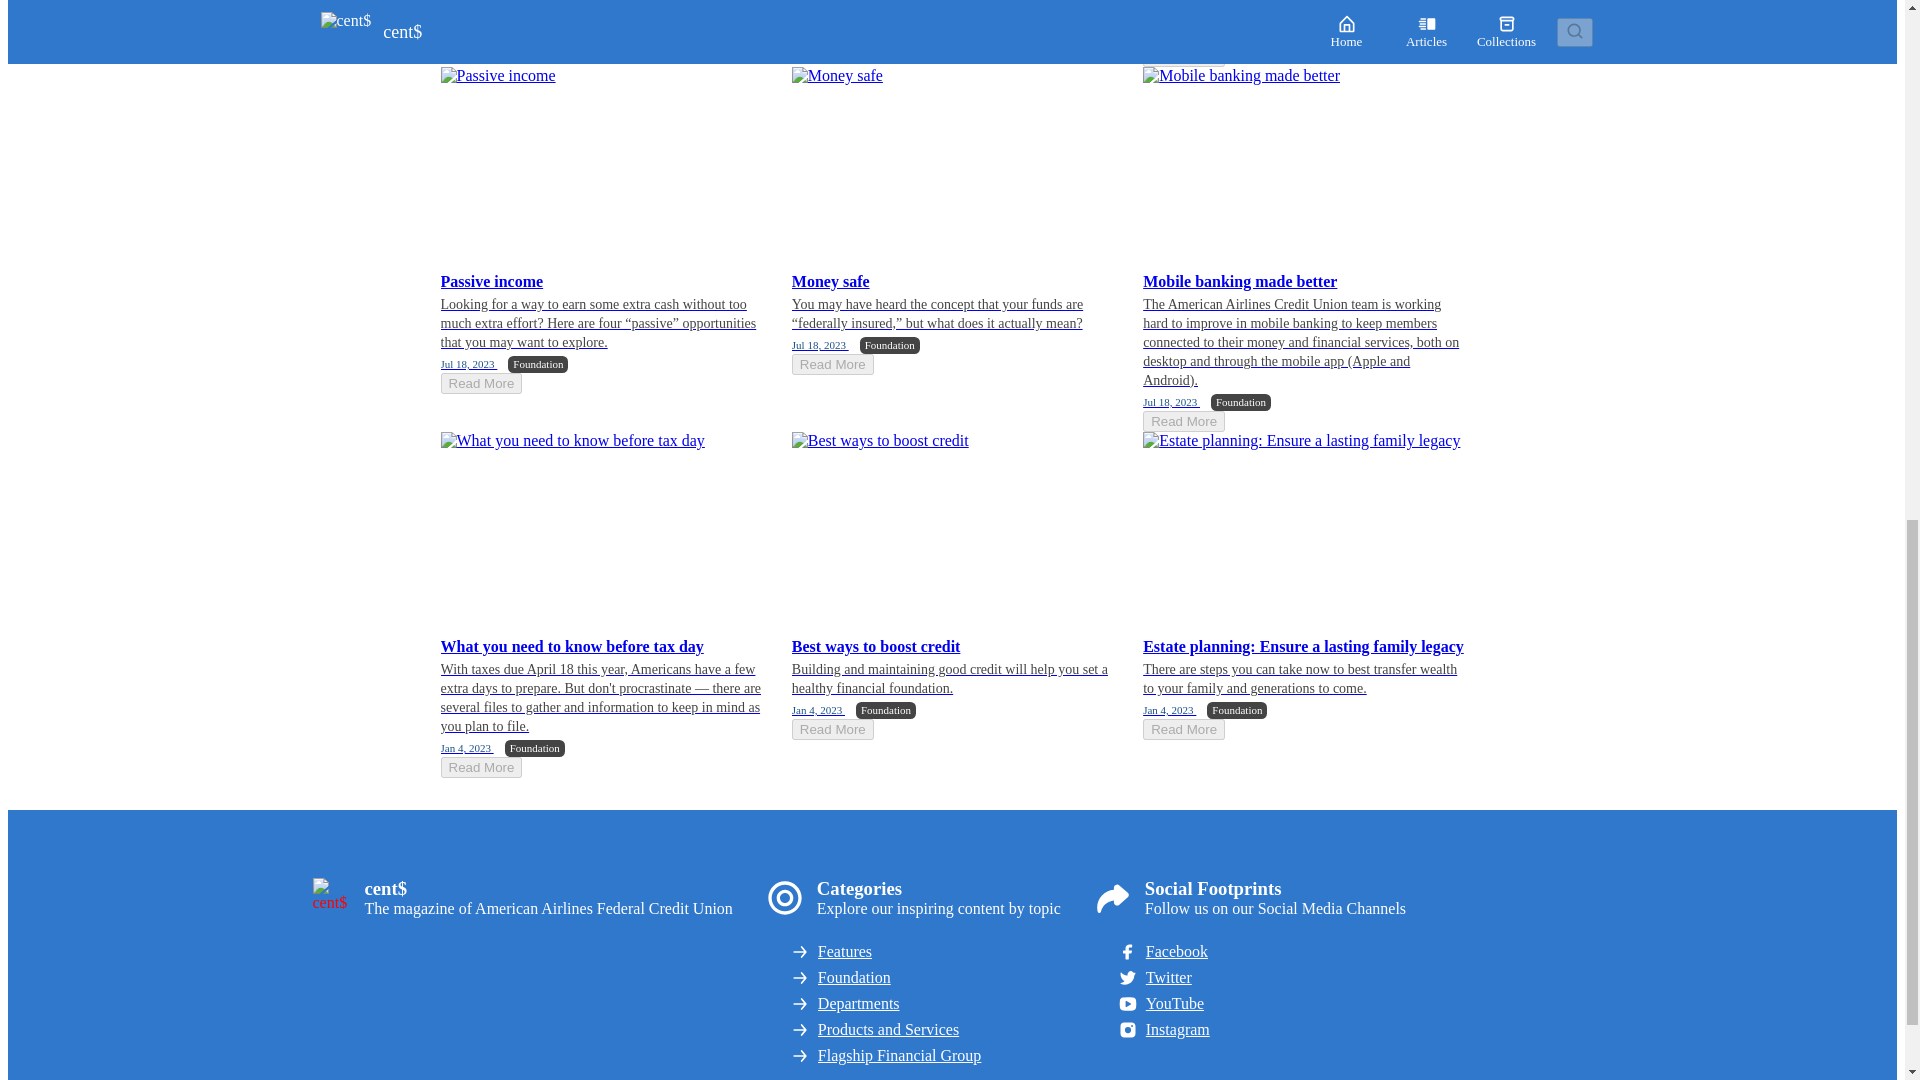 This screenshot has width=1920, height=1080. What do you see at coordinates (939, 978) in the screenshot?
I see `Foundation` at bounding box center [939, 978].